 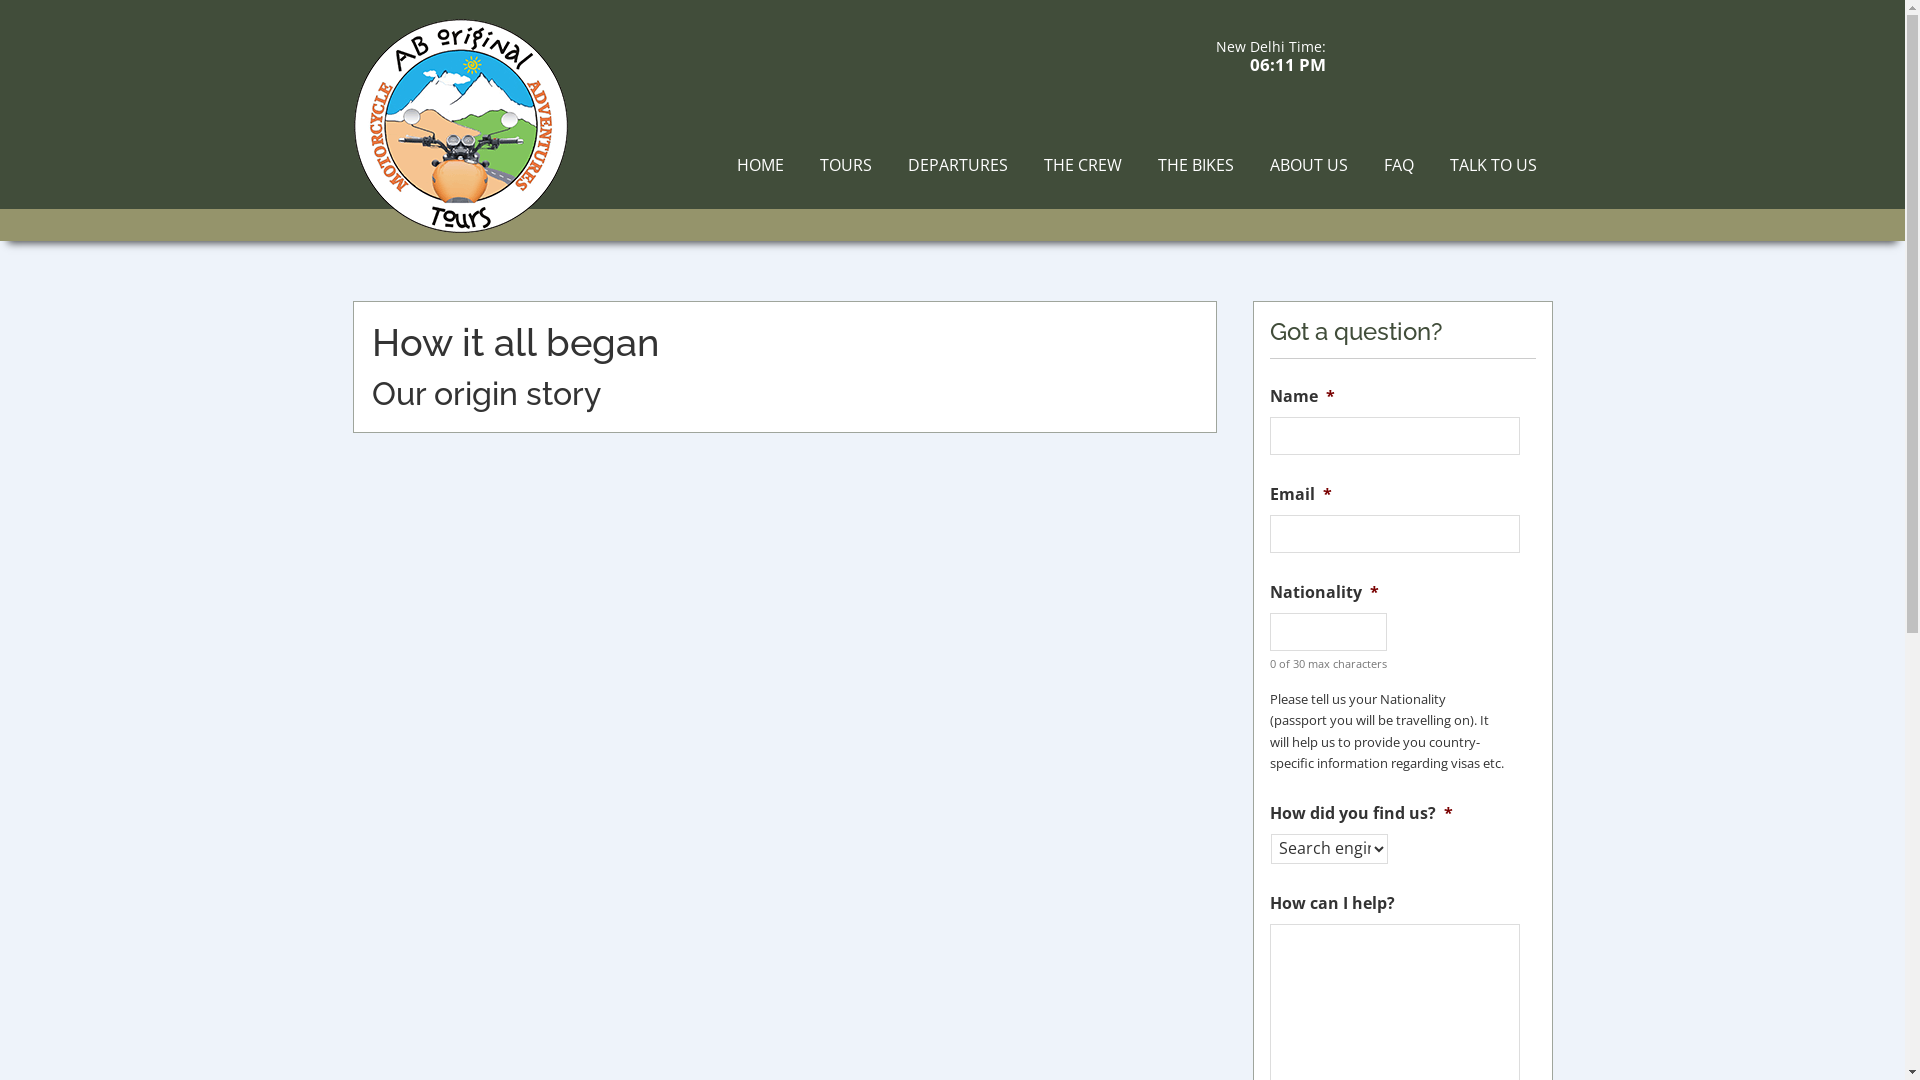 I want to click on THE BIKES, so click(x=1196, y=165).